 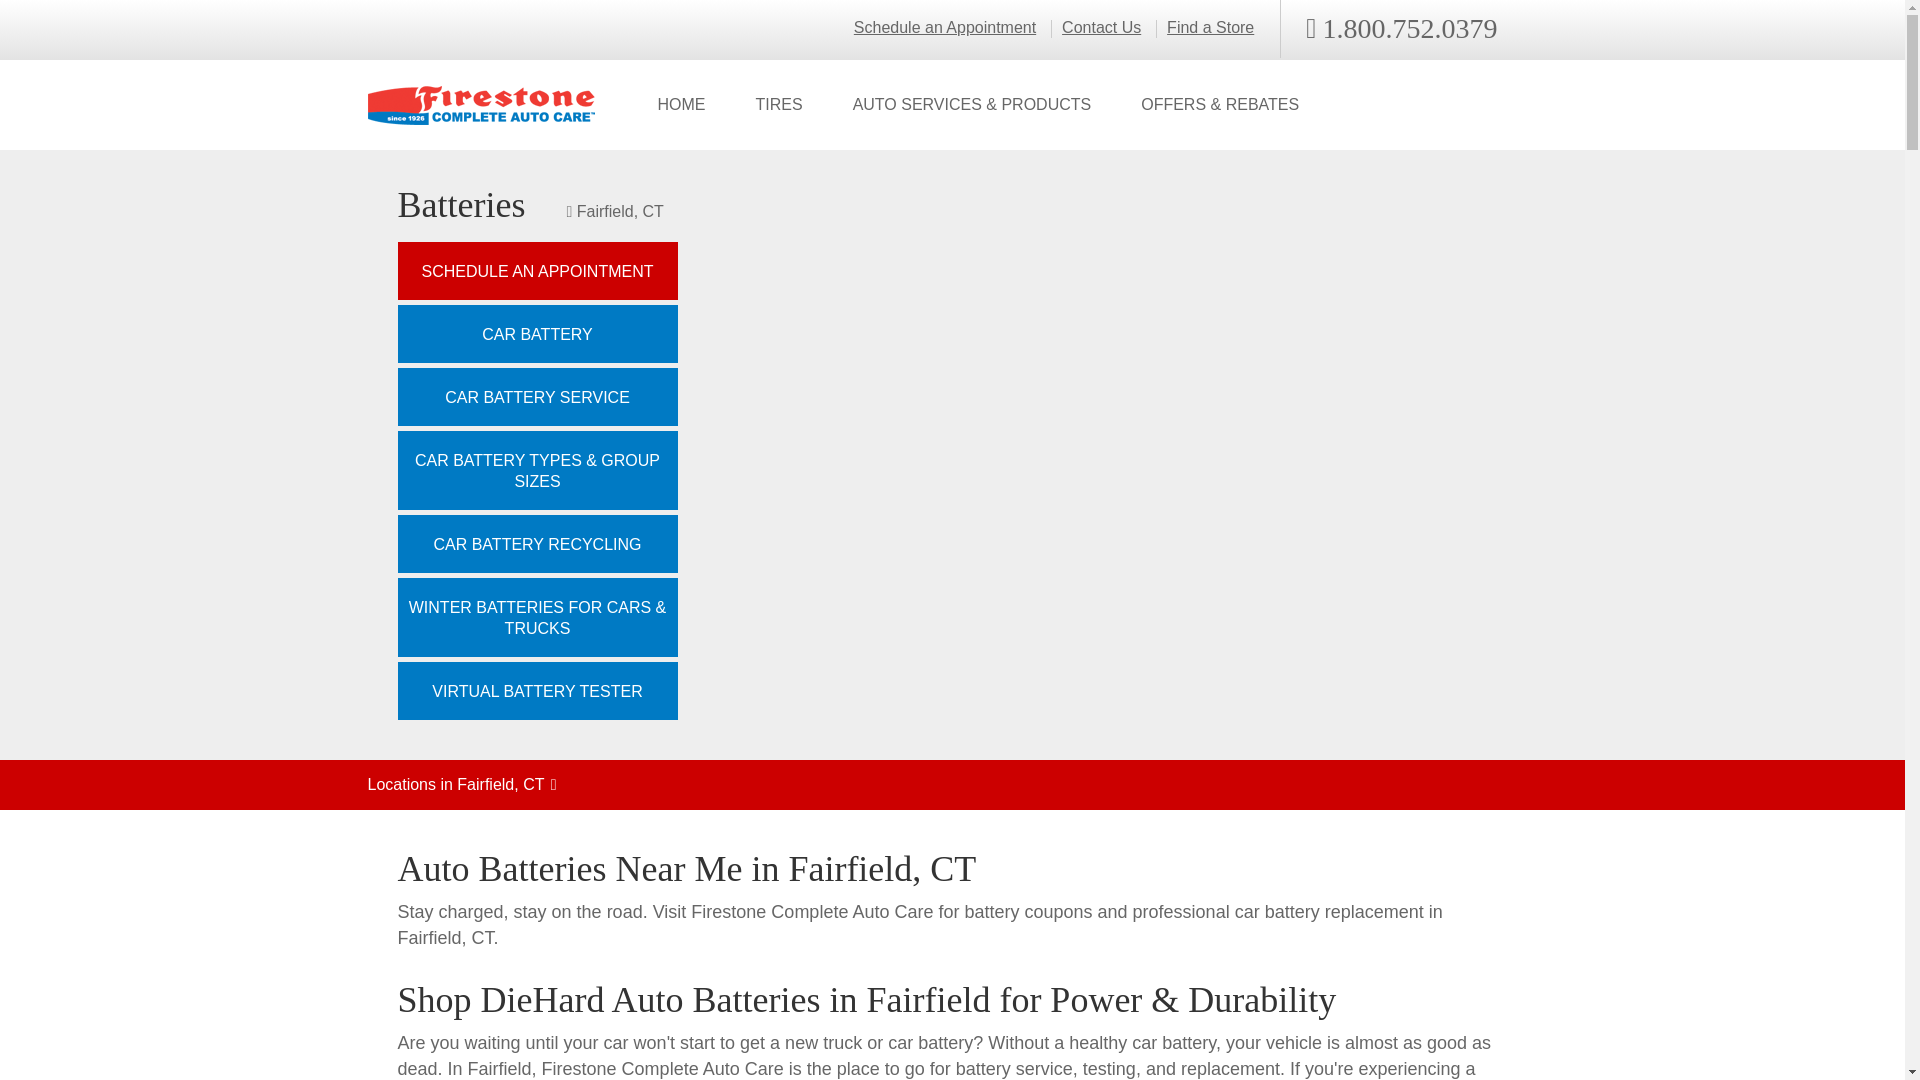 What do you see at coordinates (1401, 29) in the screenshot?
I see `1.800.752.0379` at bounding box center [1401, 29].